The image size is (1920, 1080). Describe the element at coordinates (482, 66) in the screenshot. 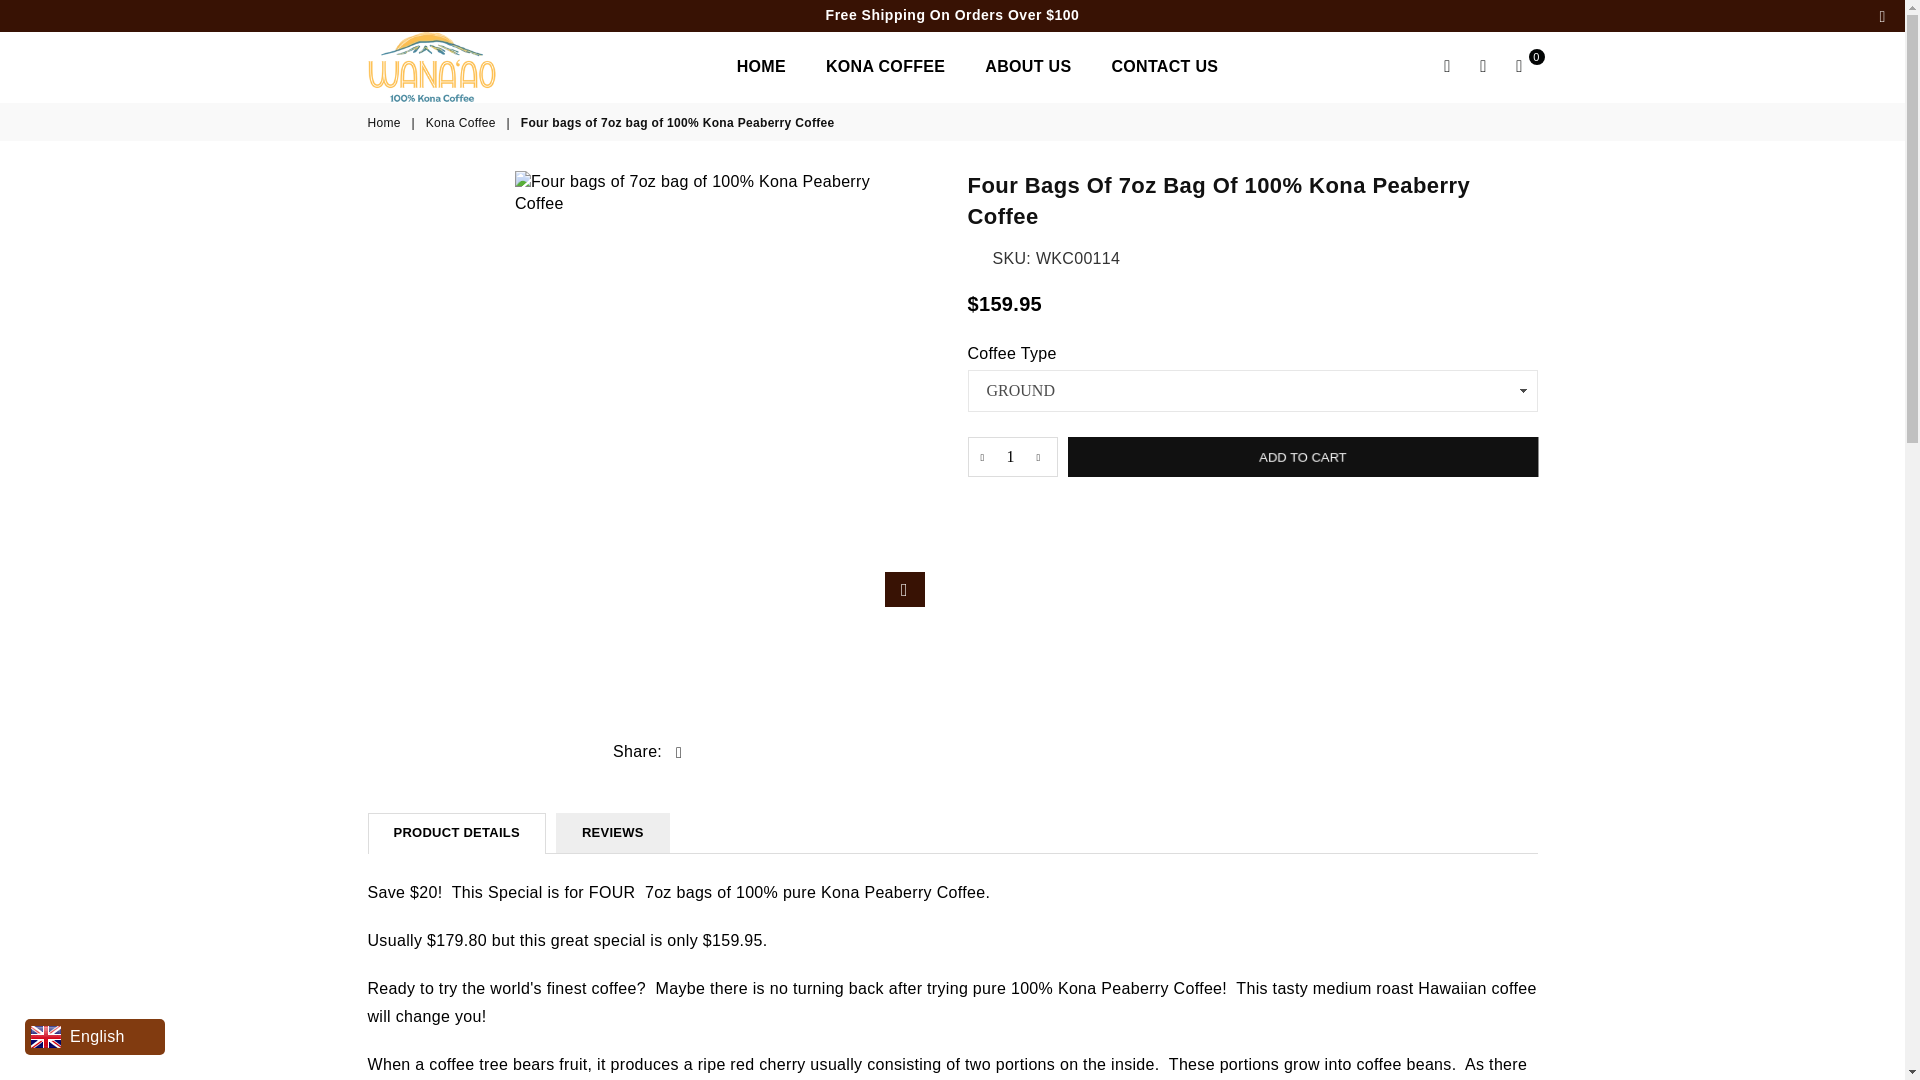

I see `WANA'AO KONA COFFEE` at that location.